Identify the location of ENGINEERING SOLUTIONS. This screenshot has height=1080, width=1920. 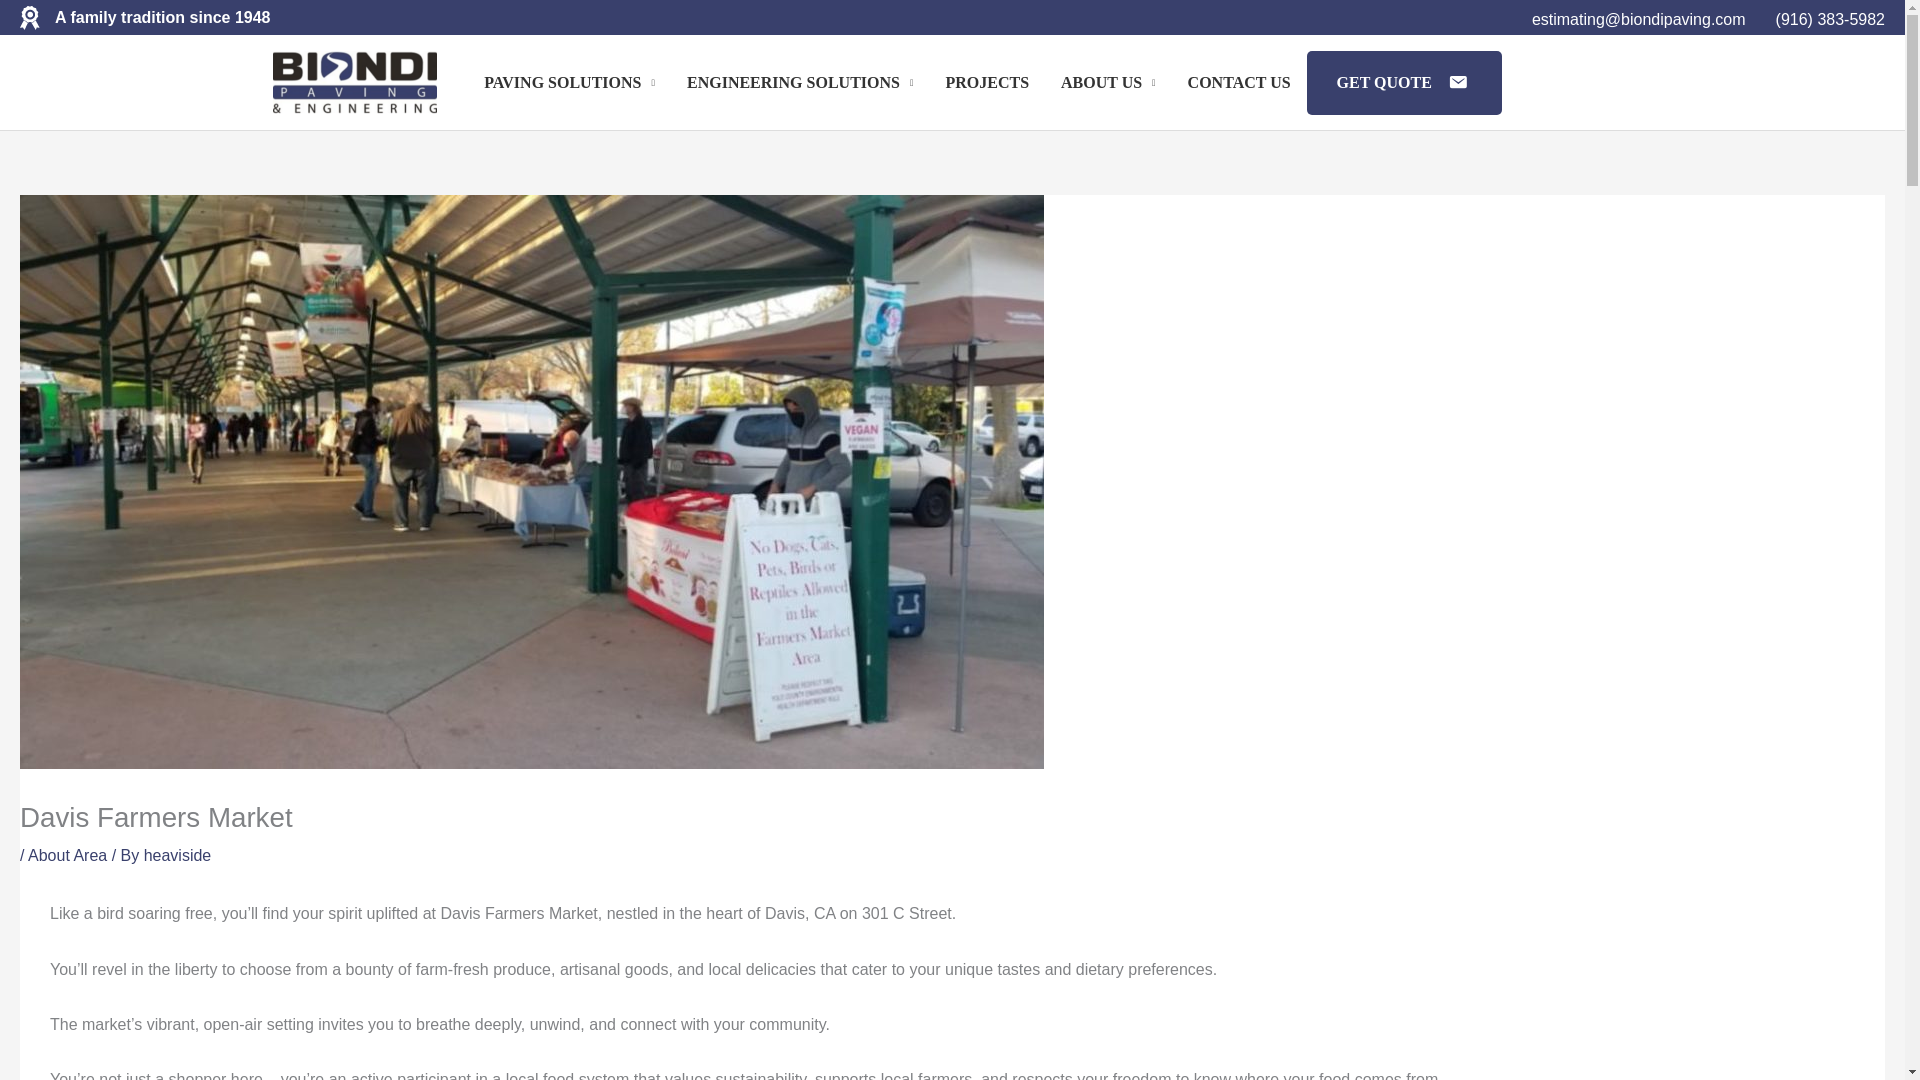
(800, 82).